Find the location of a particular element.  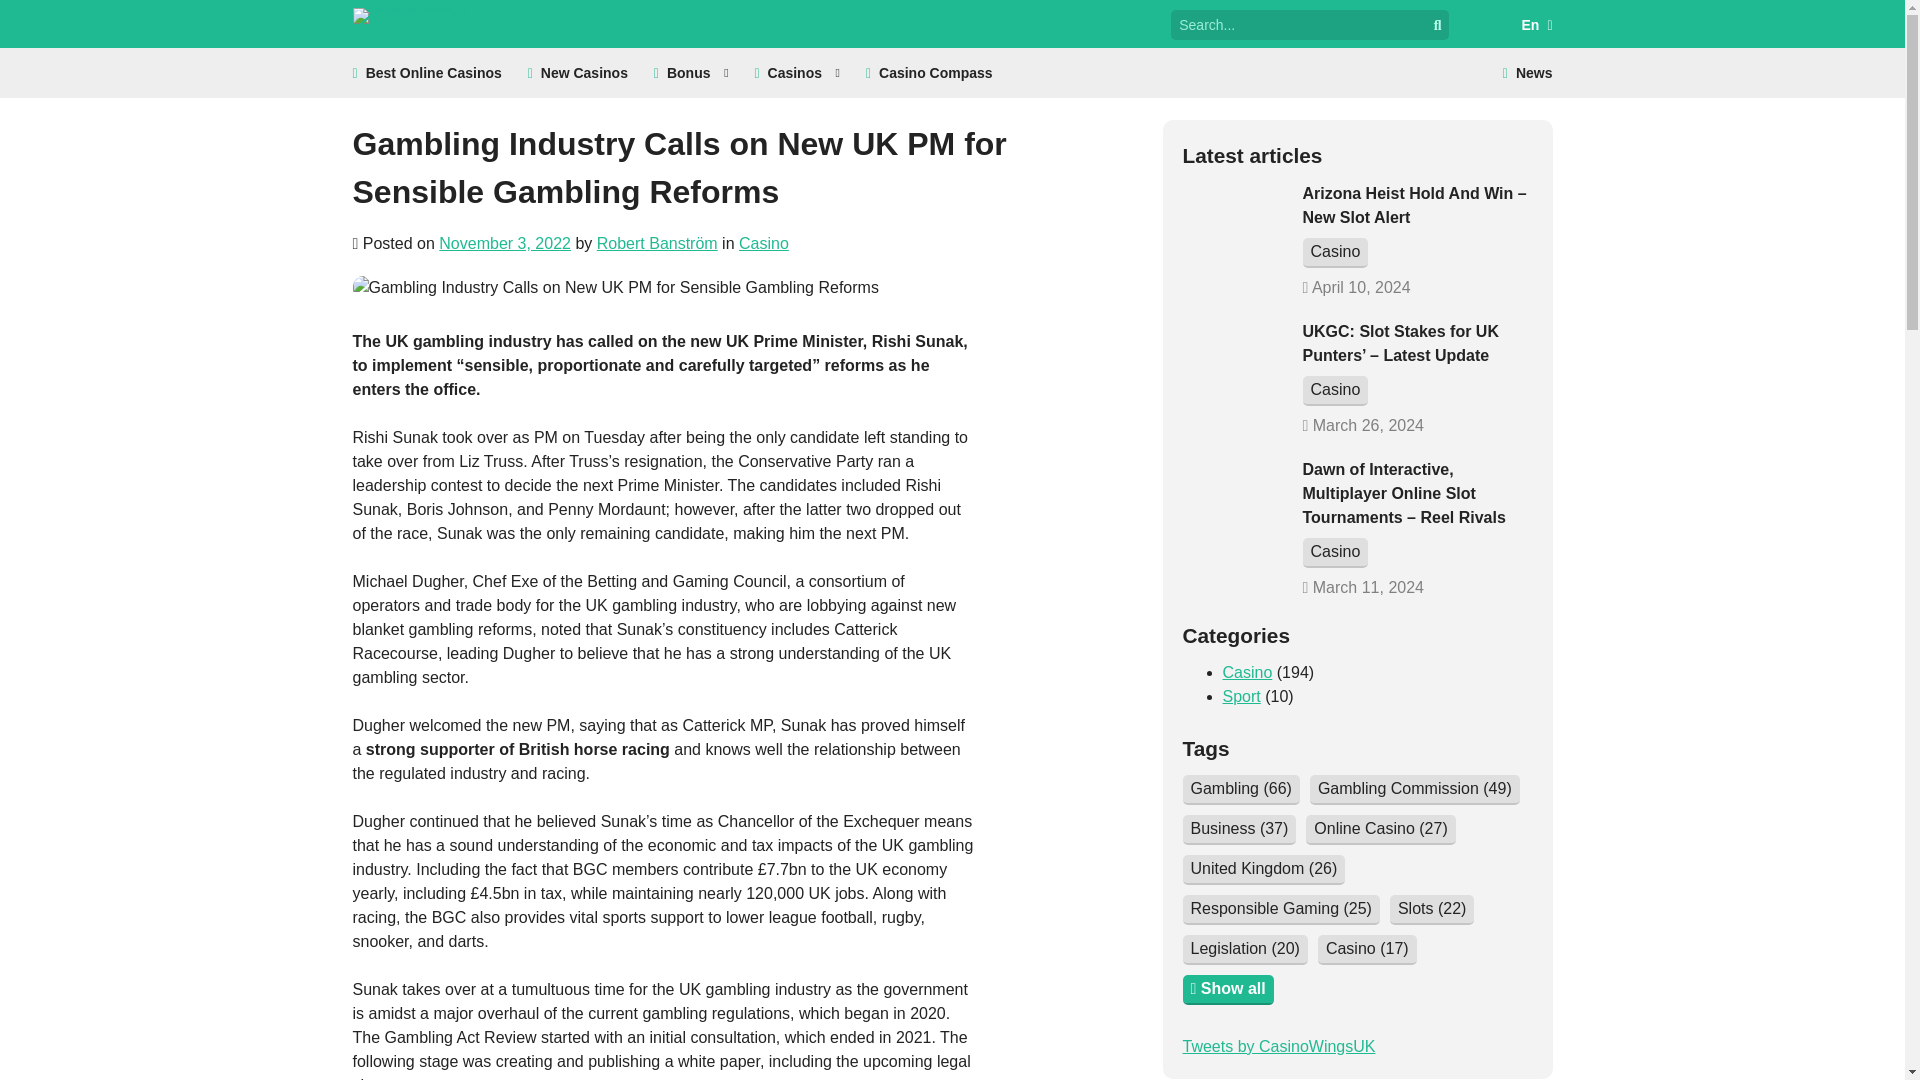

Online Casino Tag is located at coordinates (1380, 830).